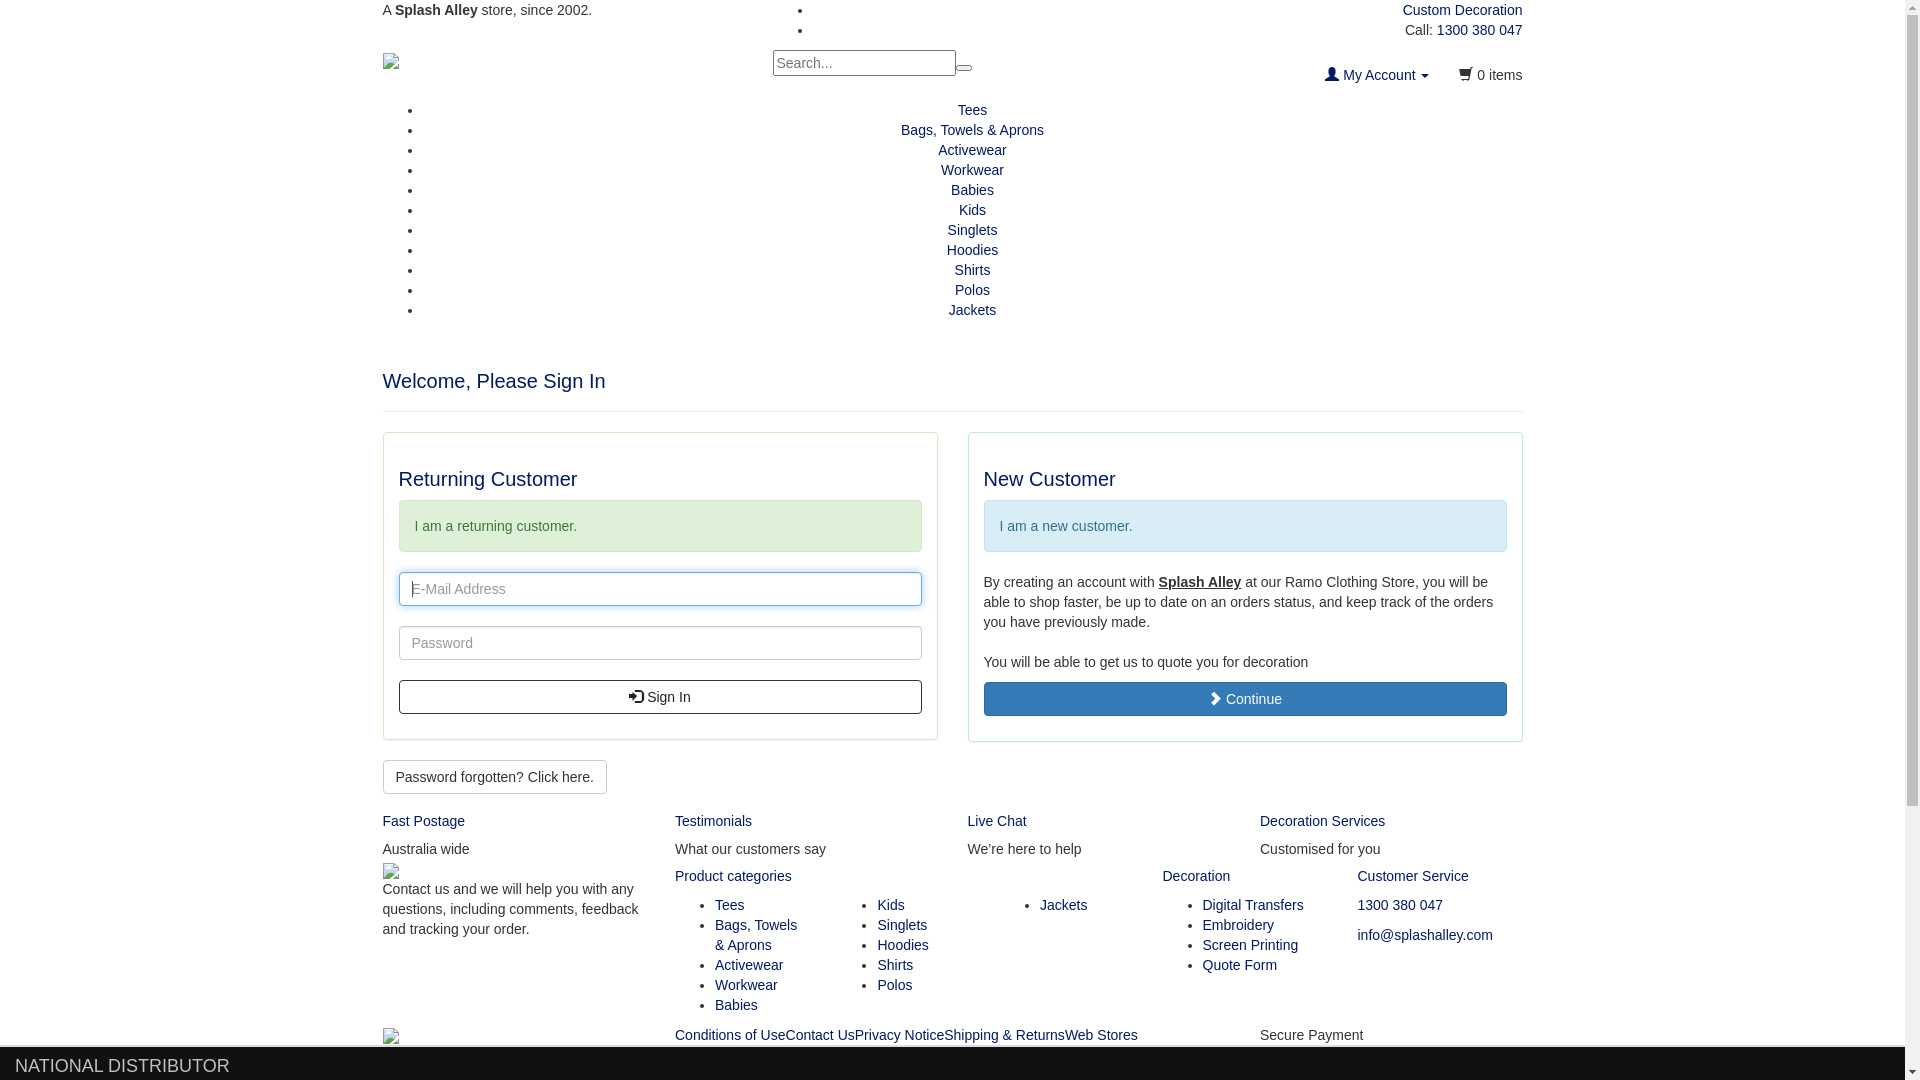  What do you see at coordinates (1480, 30) in the screenshot?
I see `1300 380 047` at bounding box center [1480, 30].